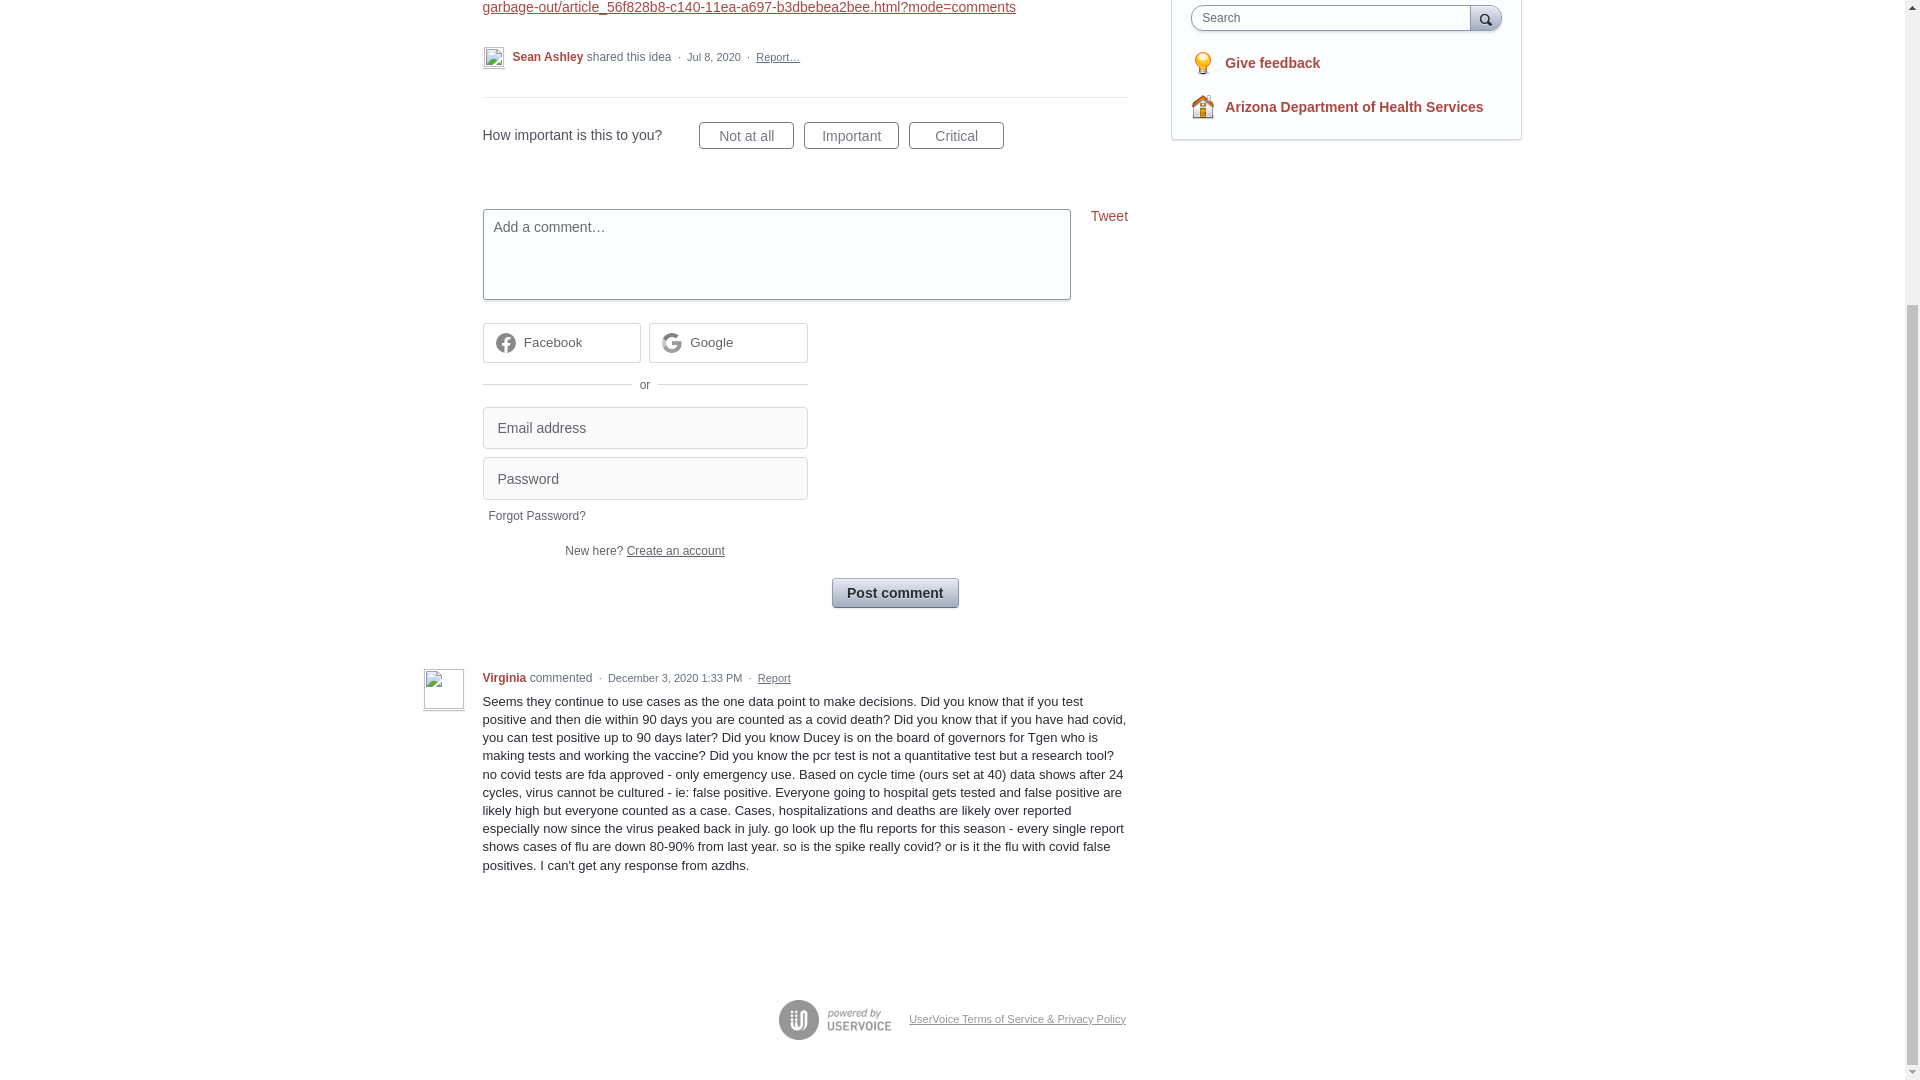 This screenshot has height=1080, width=1920. I want to click on Google, so click(711, 342).